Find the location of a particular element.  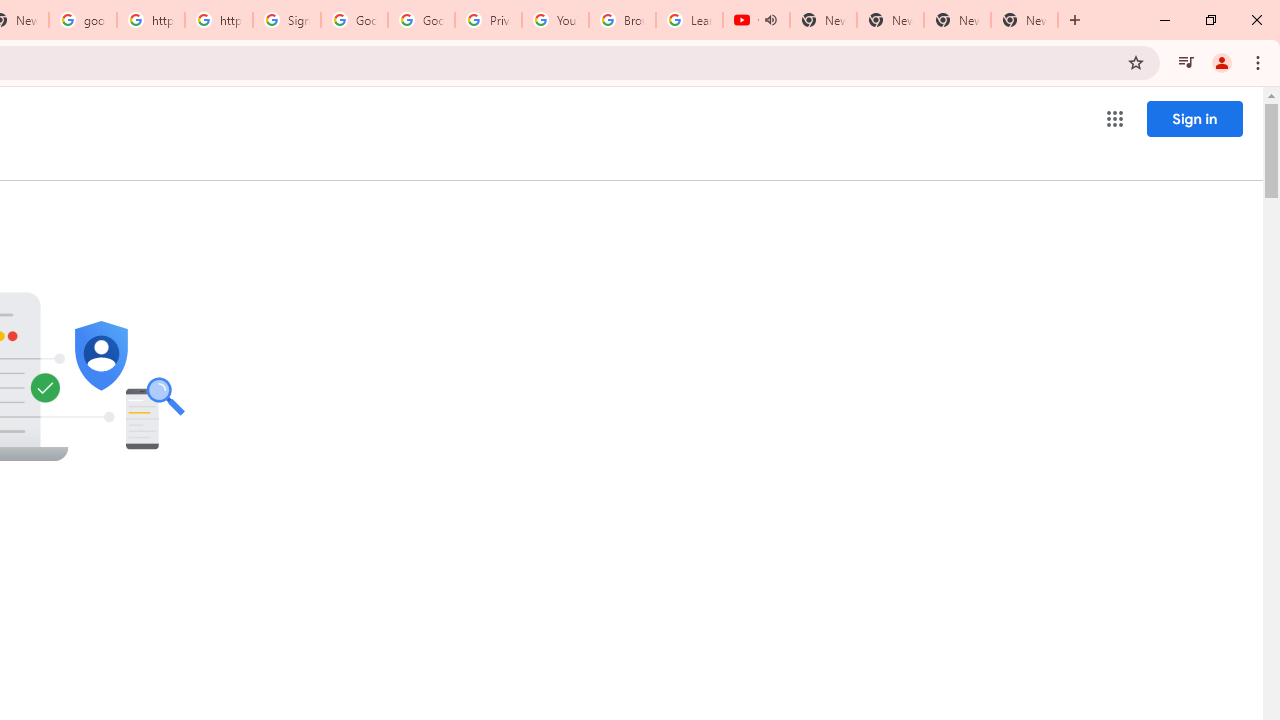

https://scholar.google.com/ is located at coordinates (219, 20).